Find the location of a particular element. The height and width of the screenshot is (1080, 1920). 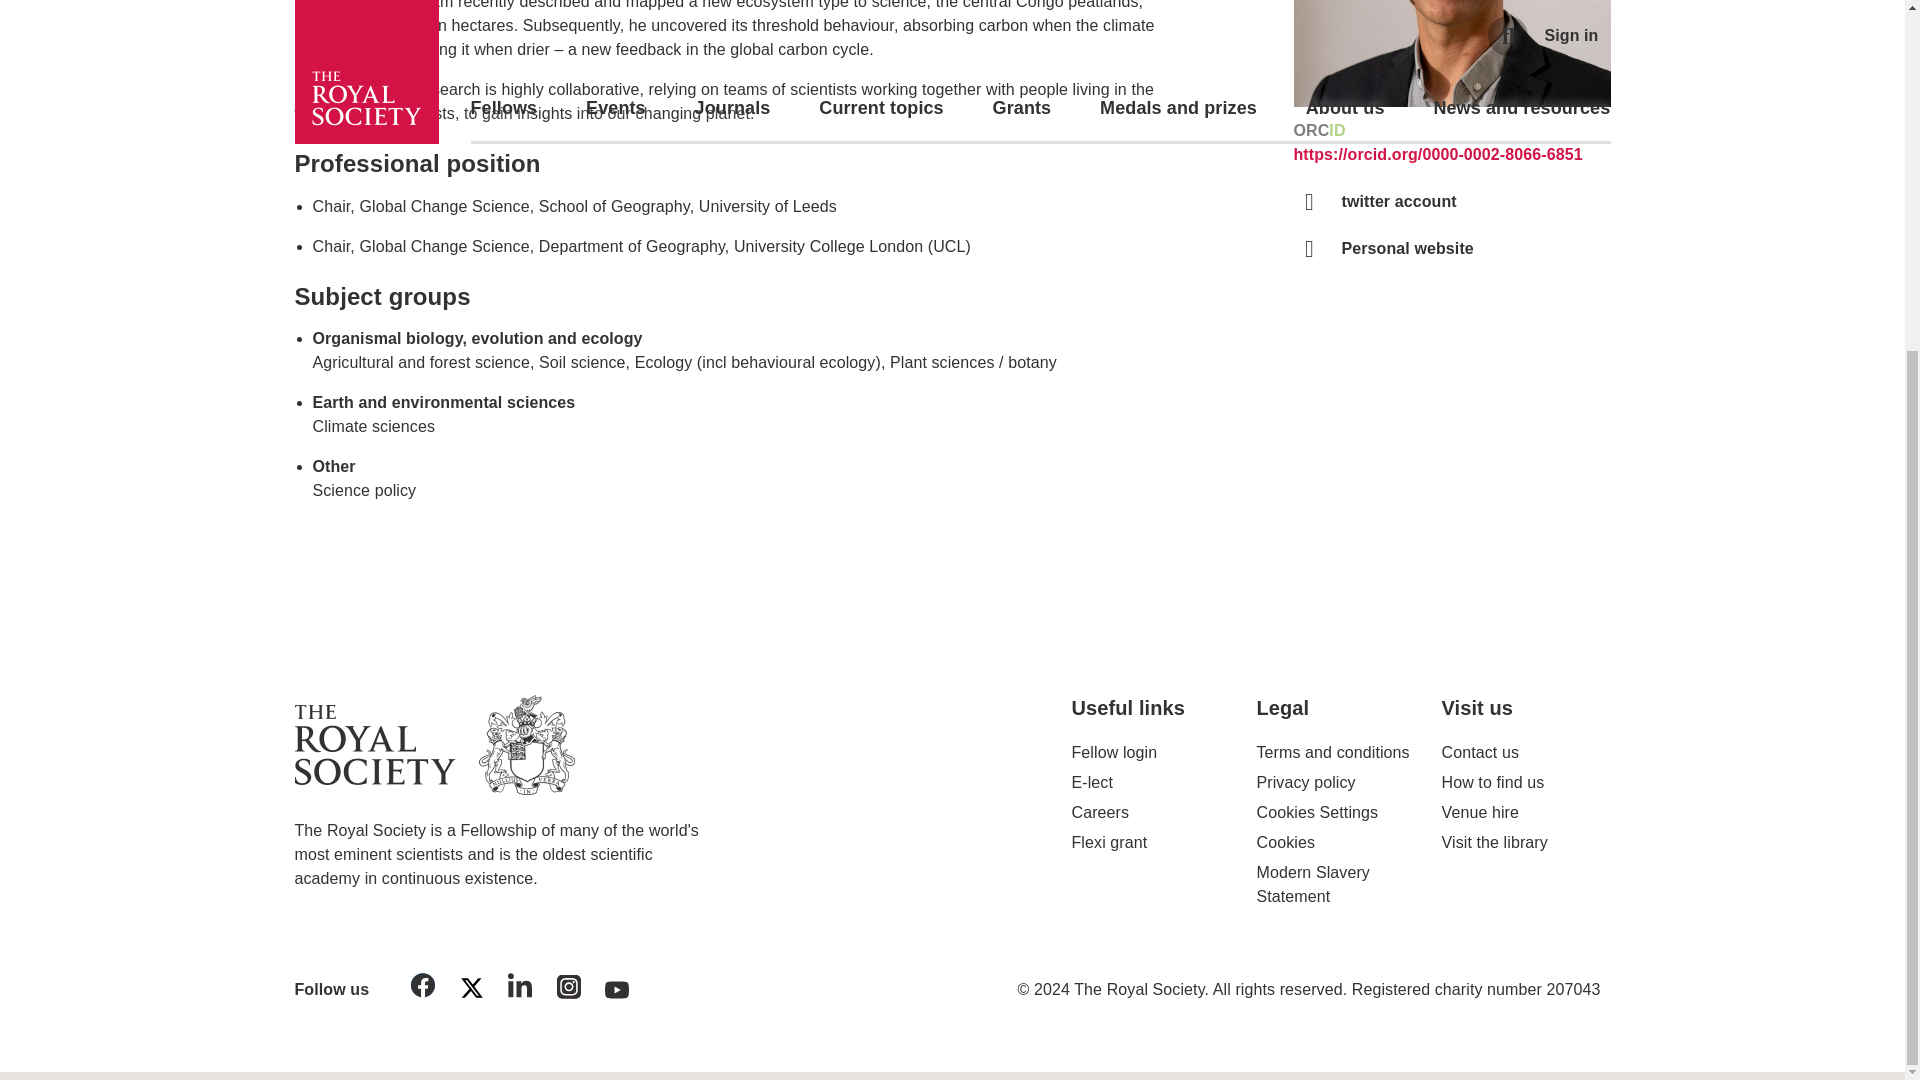

Facebook is located at coordinates (423, 988).